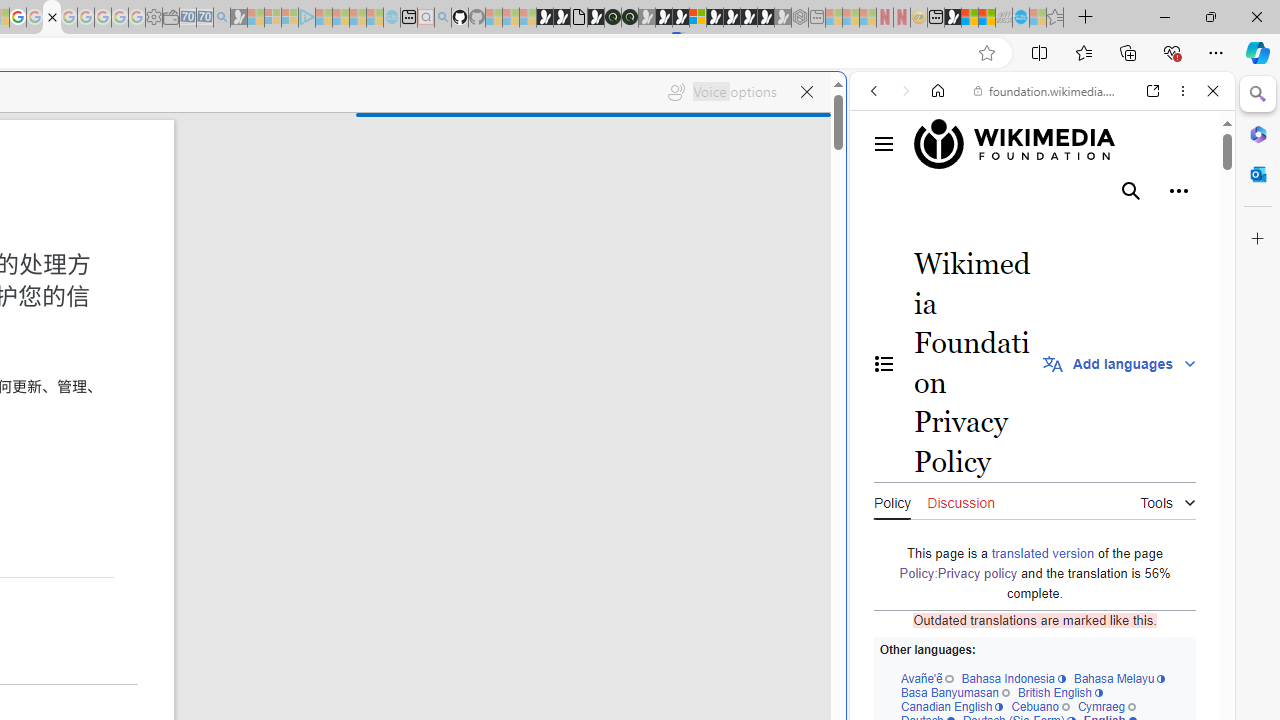 Image resolution: width=1280 pixels, height=720 pixels. What do you see at coordinates (882, 228) in the screenshot?
I see `Search Filter, WEB` at bounding box center [882, 228].